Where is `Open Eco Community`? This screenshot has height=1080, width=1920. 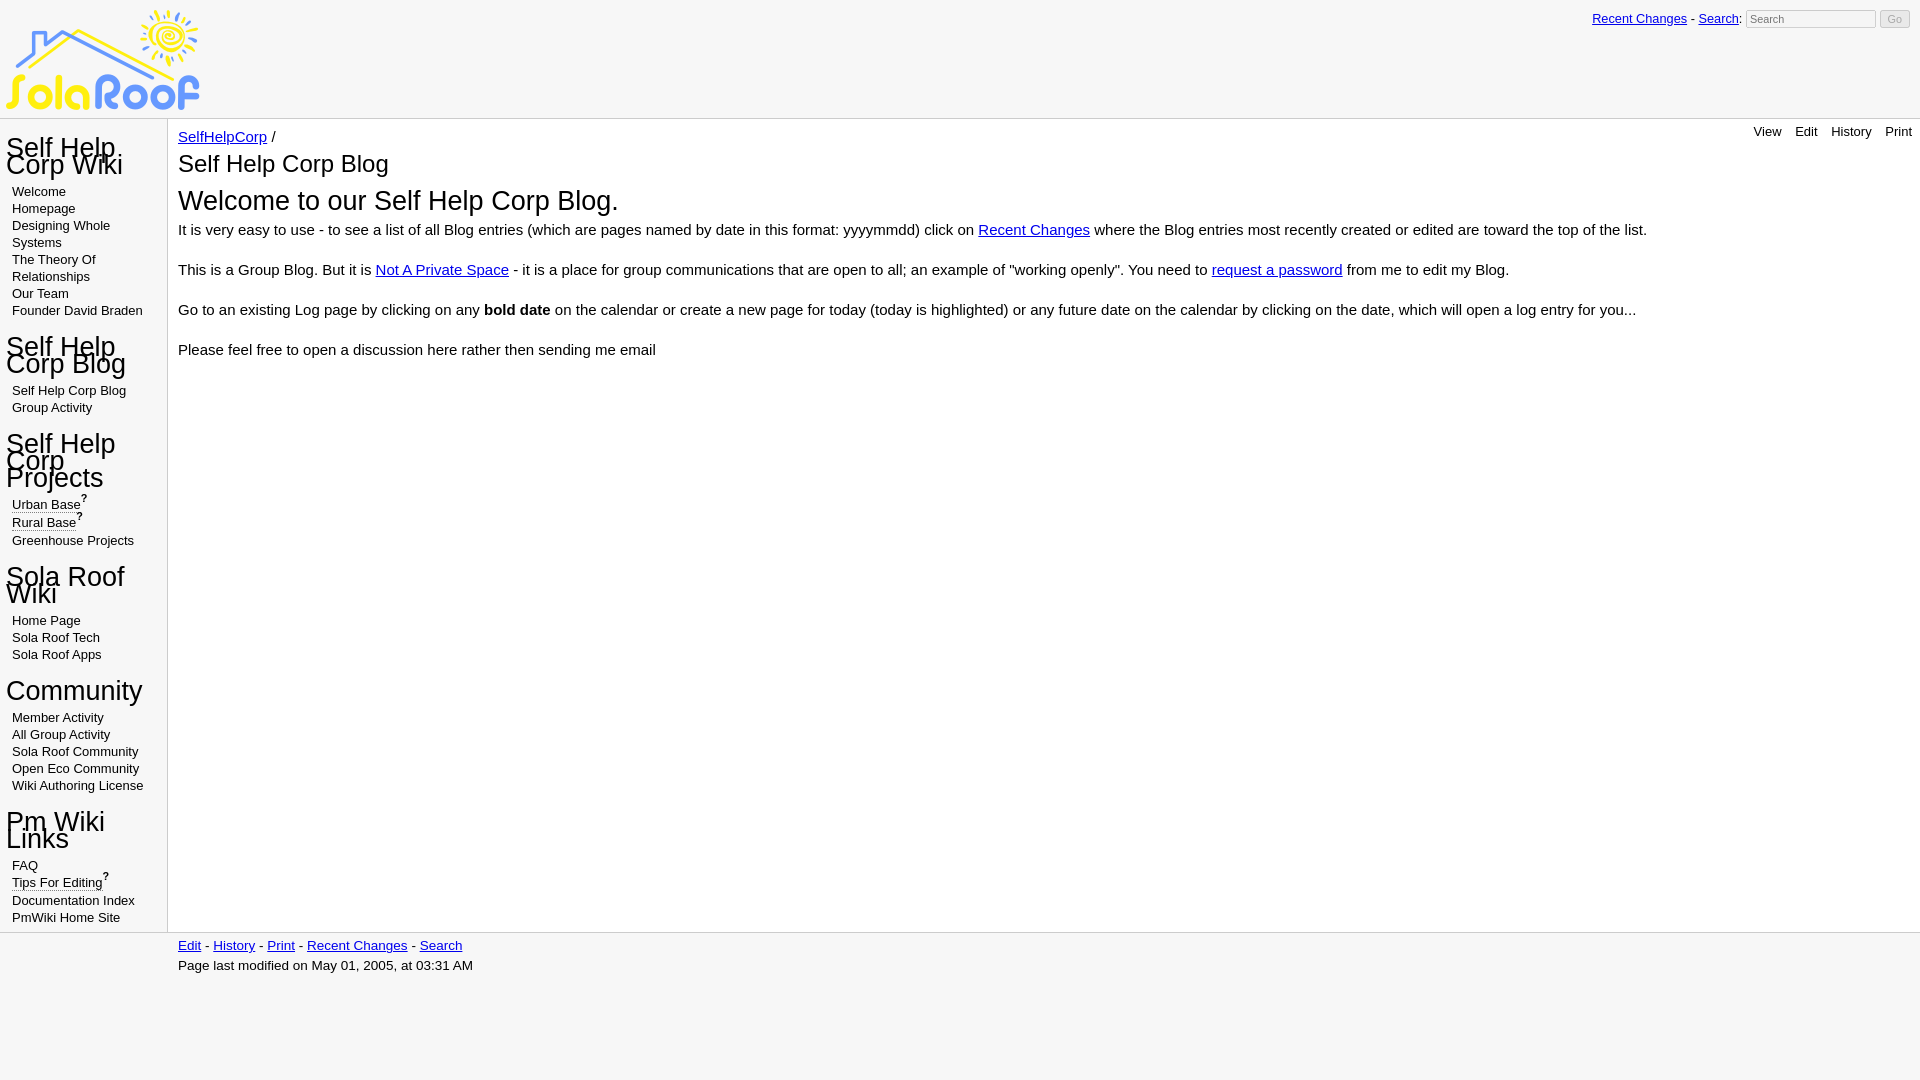 Open Eco Community is located at coordinates (74, 768).